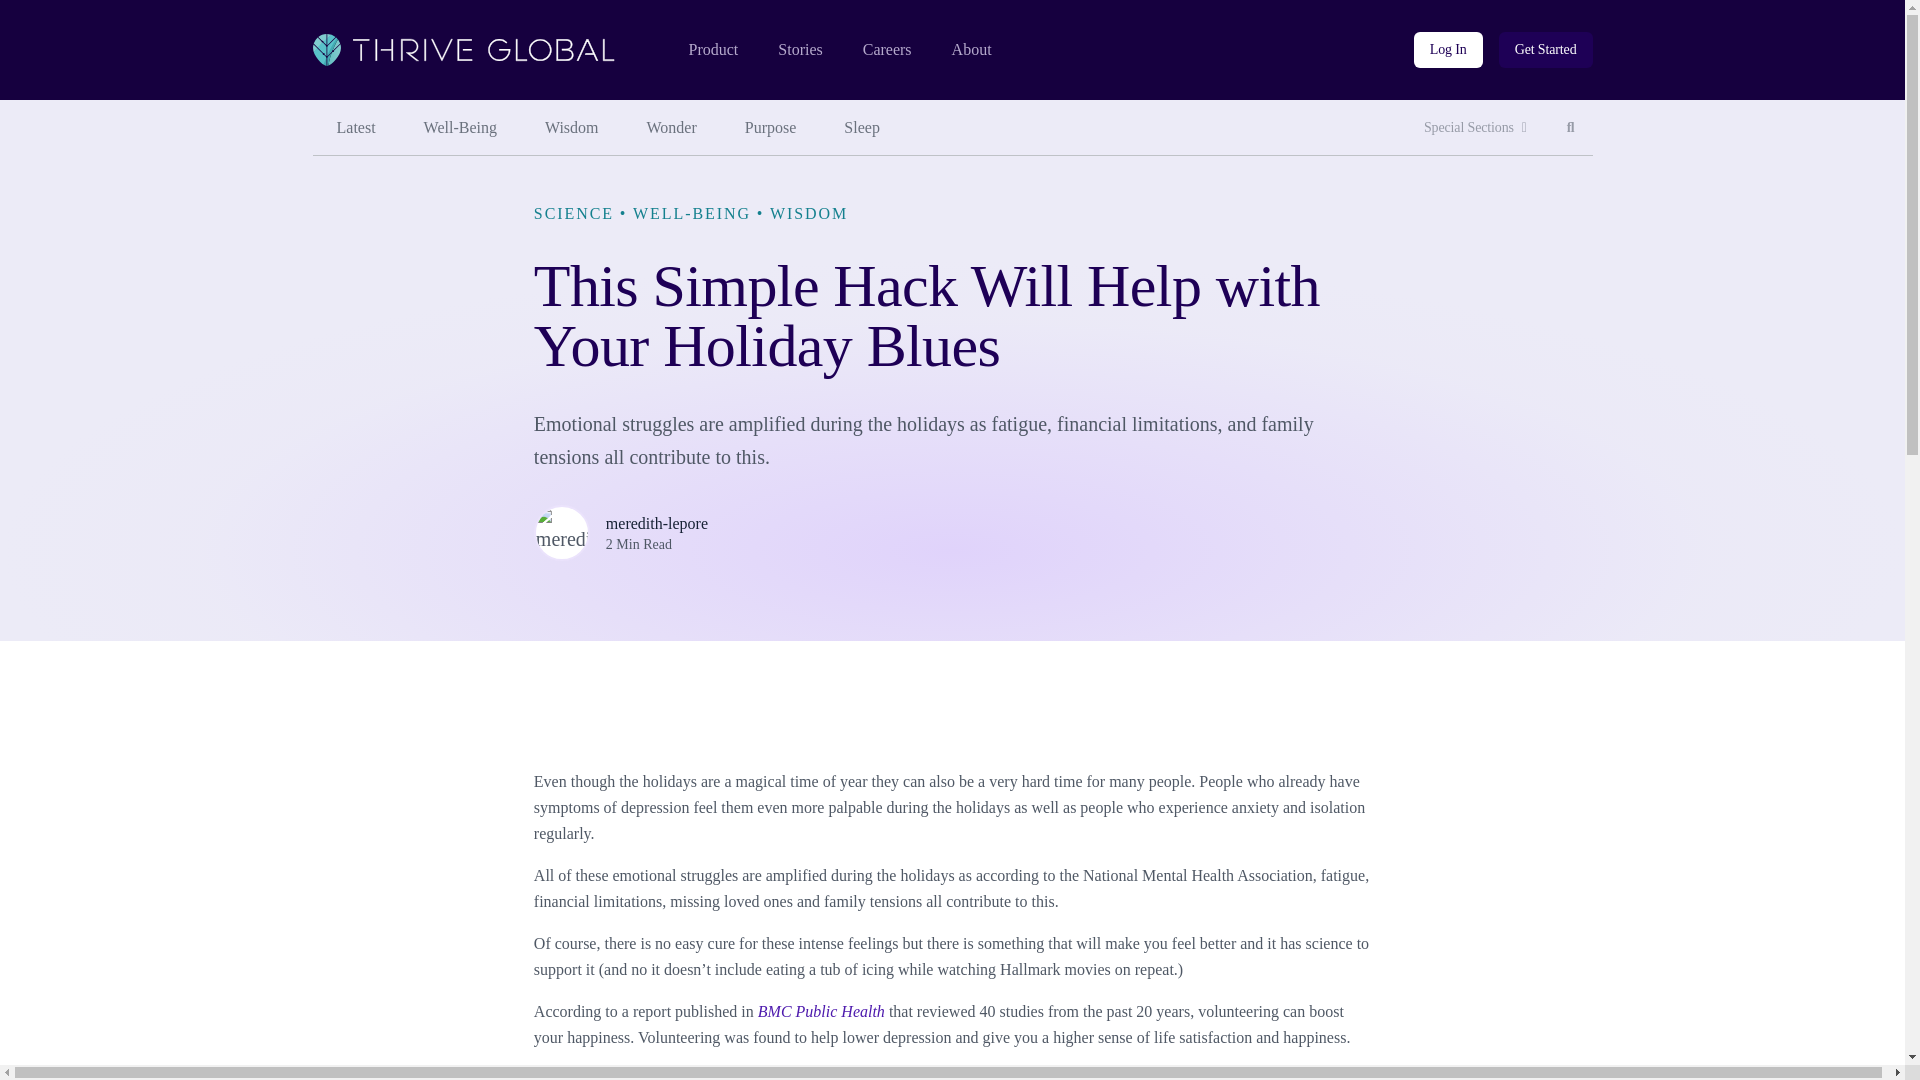 This screenshot has width=1920, height=1080. What do you see at coordinates (771, 128) in the screenshot?
I see `Latest` at bounding box center [771, 128].